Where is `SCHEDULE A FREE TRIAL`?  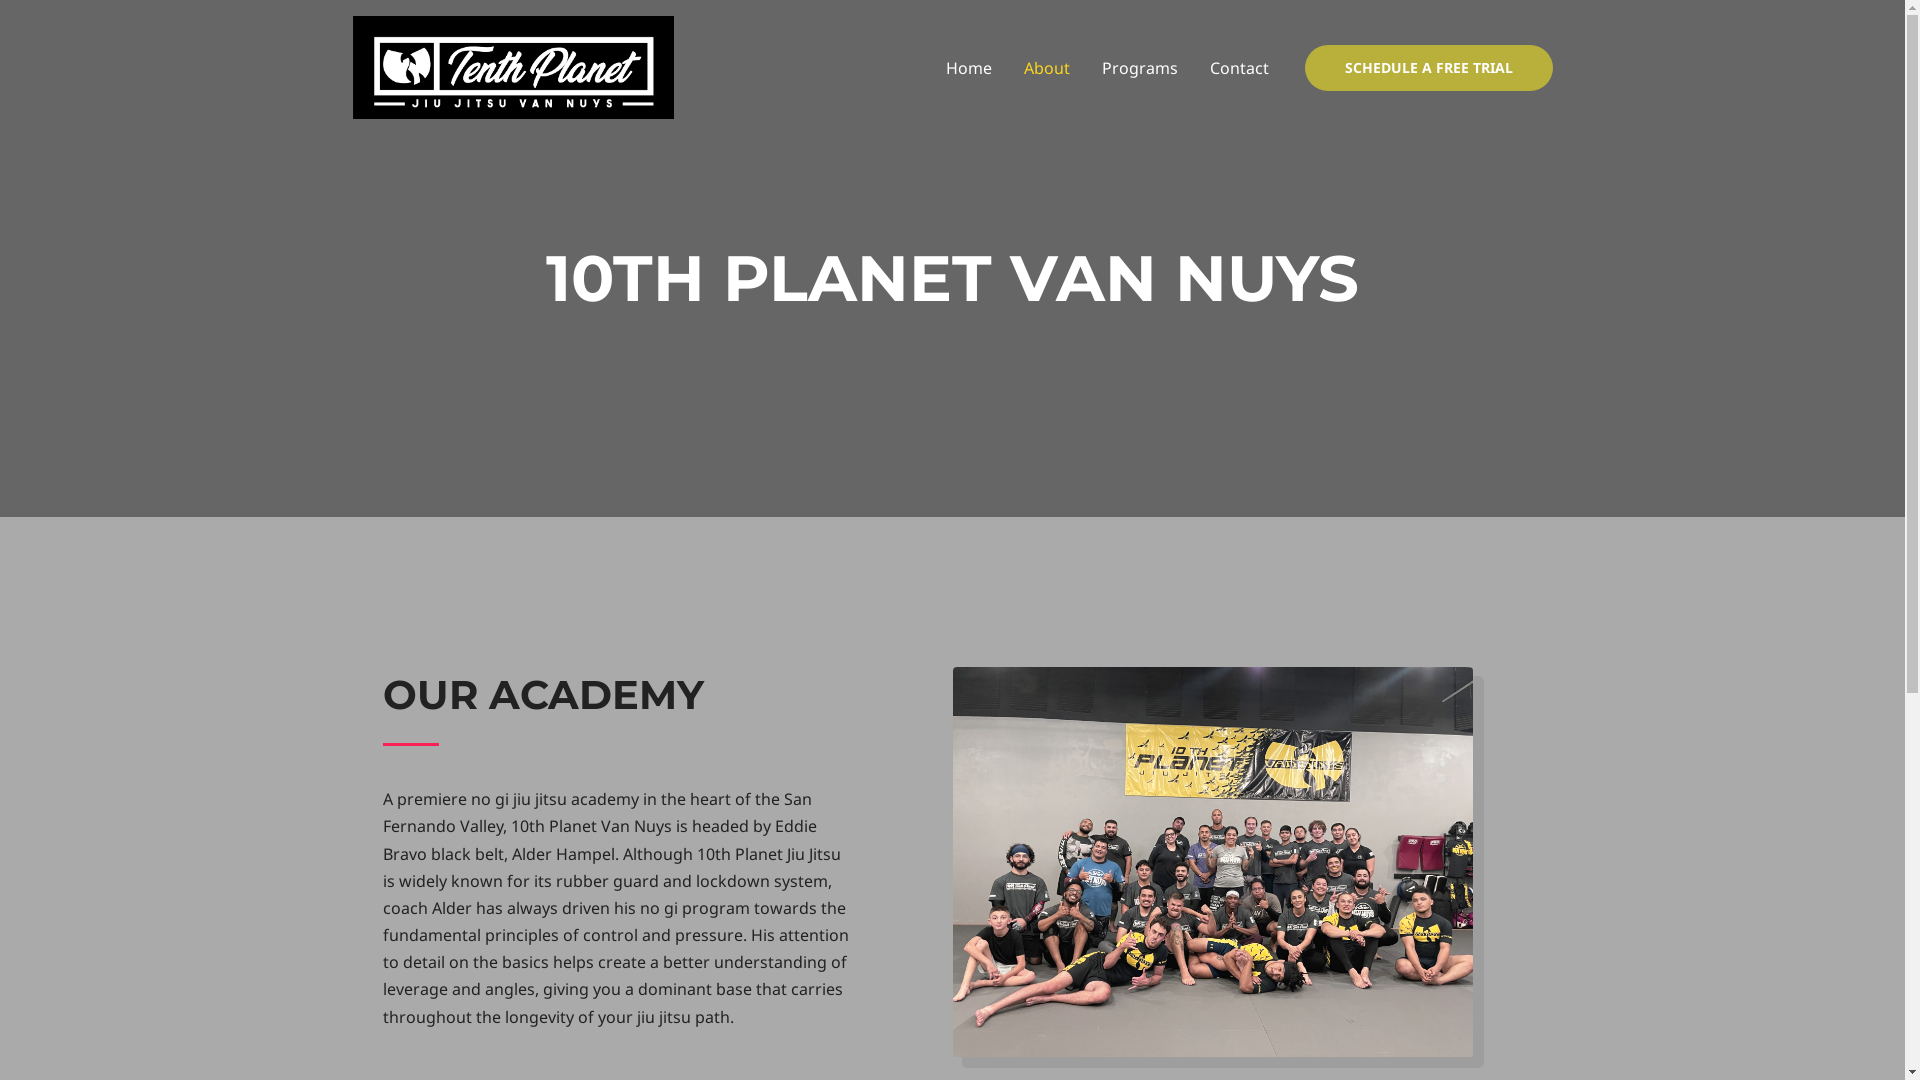 SCHEDULE A FREE TRIAL is located at coordinates (1428, 68).